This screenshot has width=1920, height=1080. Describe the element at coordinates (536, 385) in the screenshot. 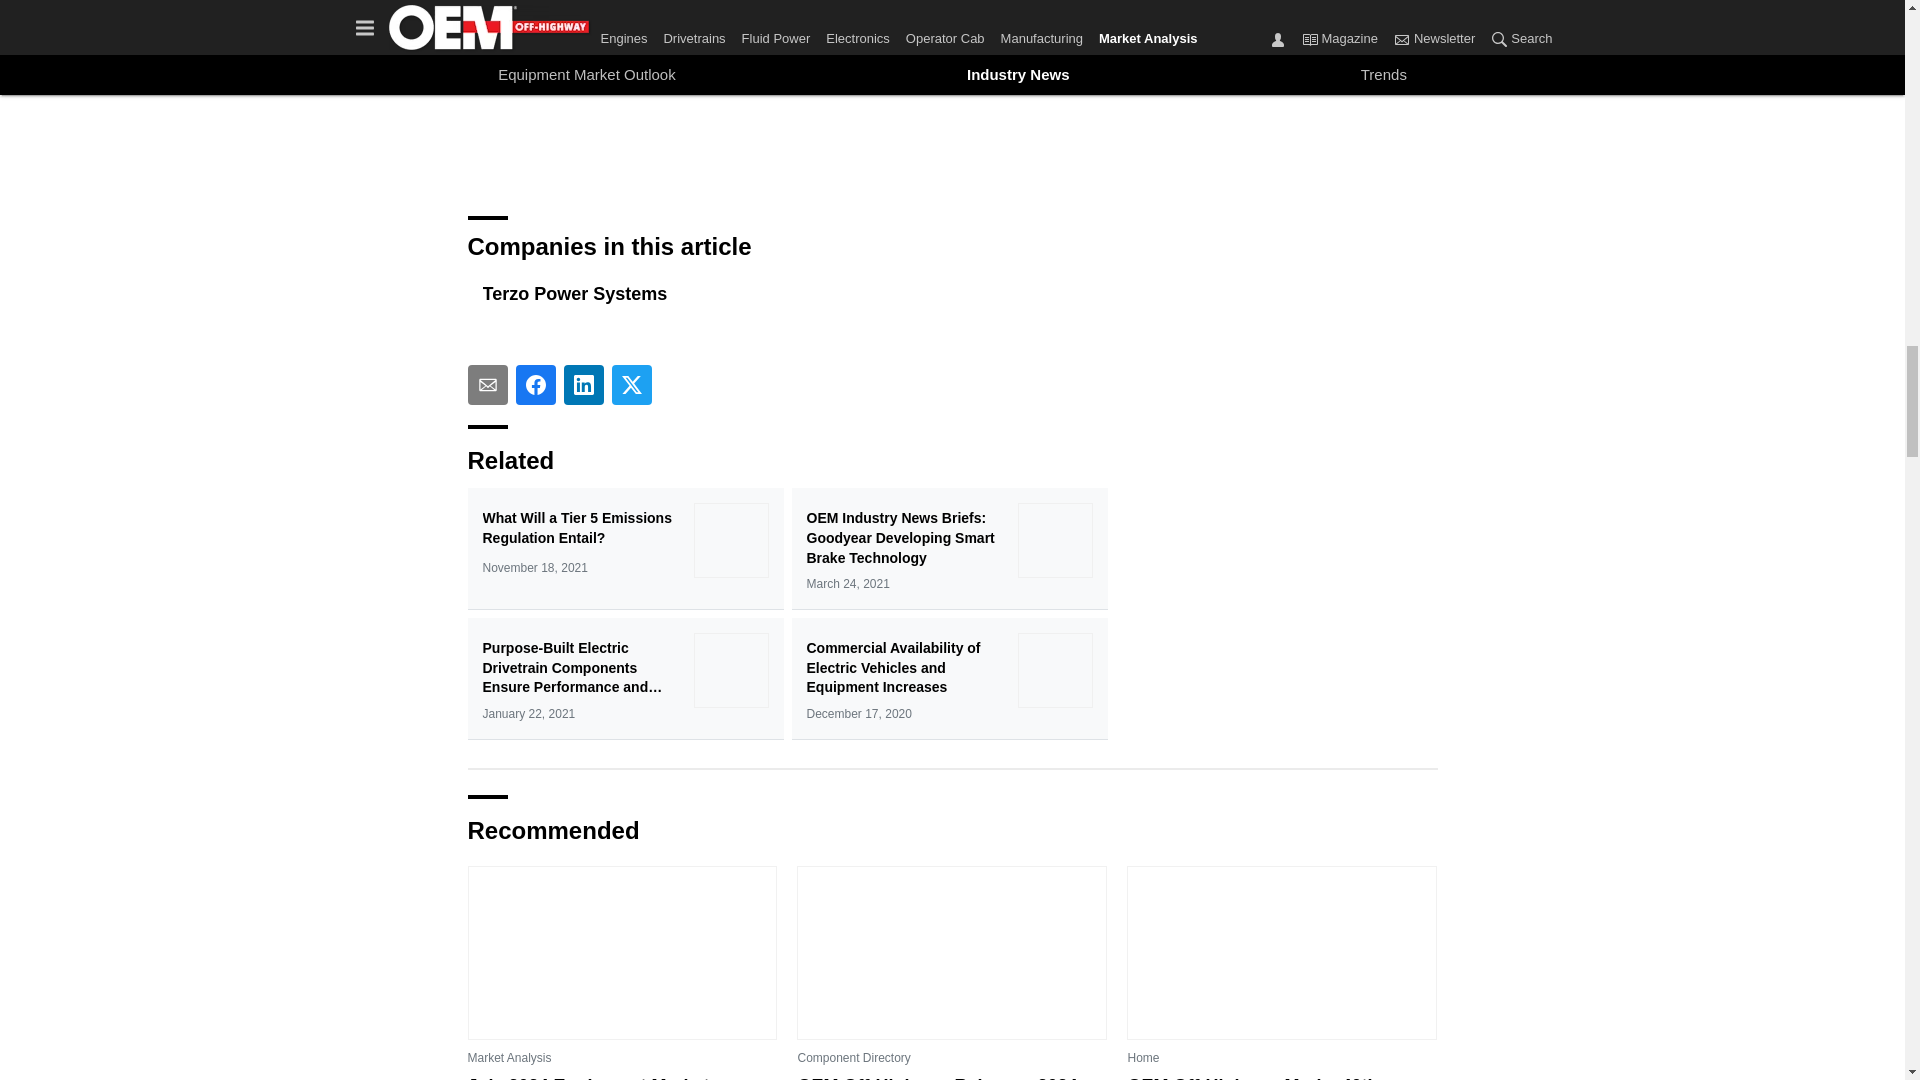

I see `Share To facebook` at that location.